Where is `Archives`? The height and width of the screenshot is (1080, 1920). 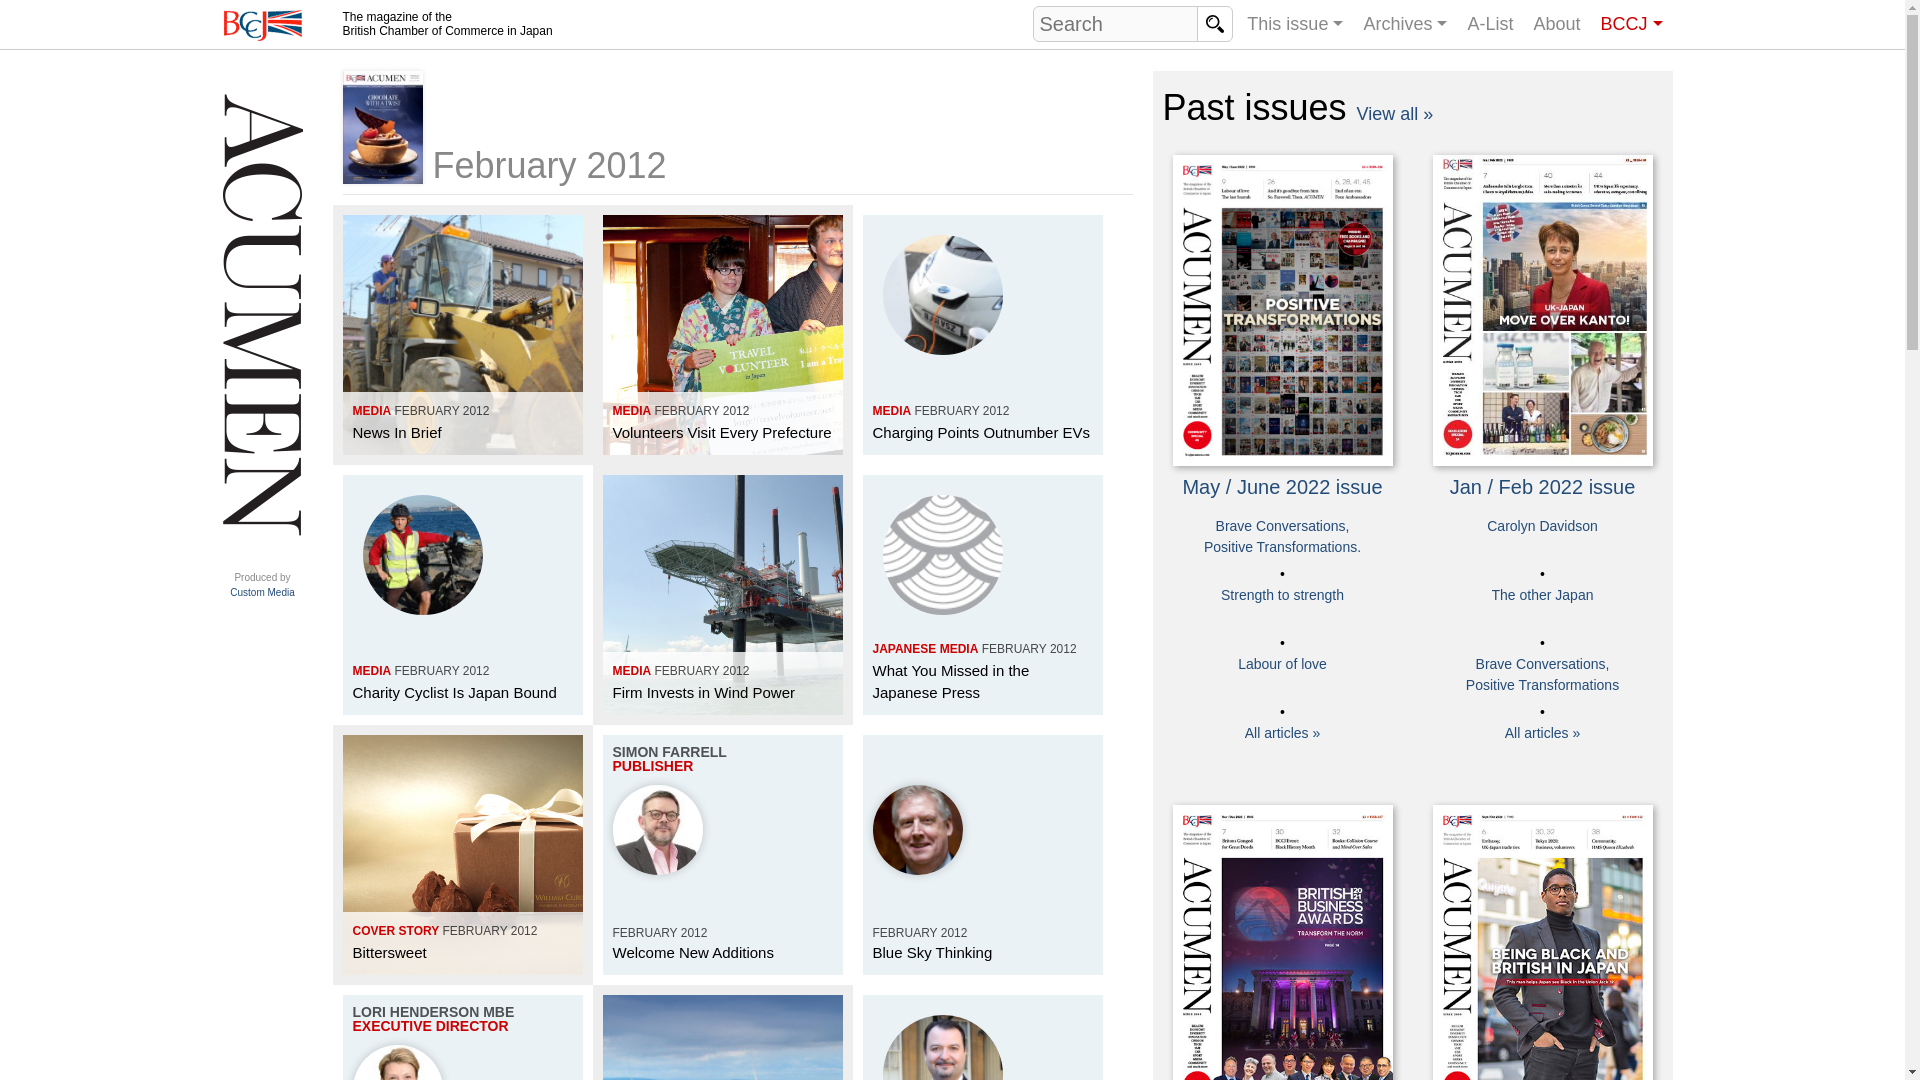 Archives is located at coordinates (1294, 26).